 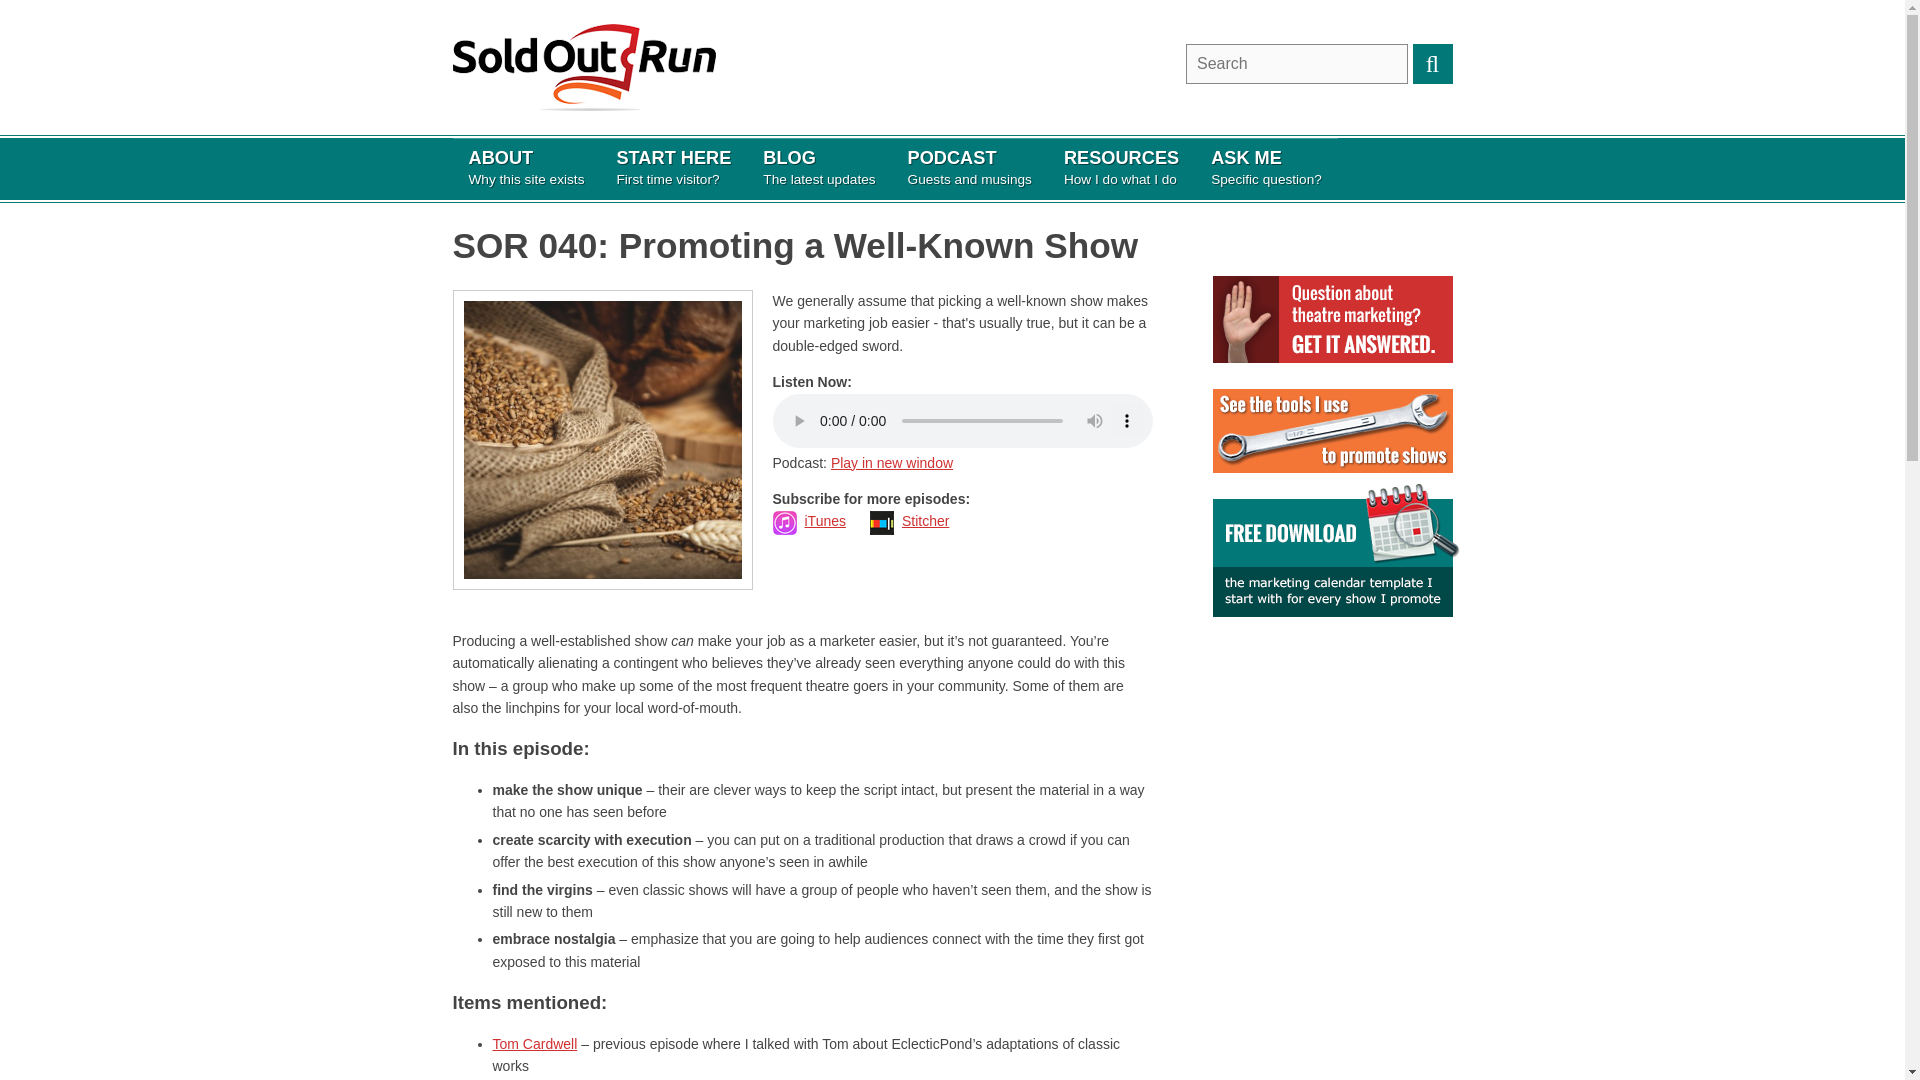 I want to click on Search for:, so click(x=525, y=168).